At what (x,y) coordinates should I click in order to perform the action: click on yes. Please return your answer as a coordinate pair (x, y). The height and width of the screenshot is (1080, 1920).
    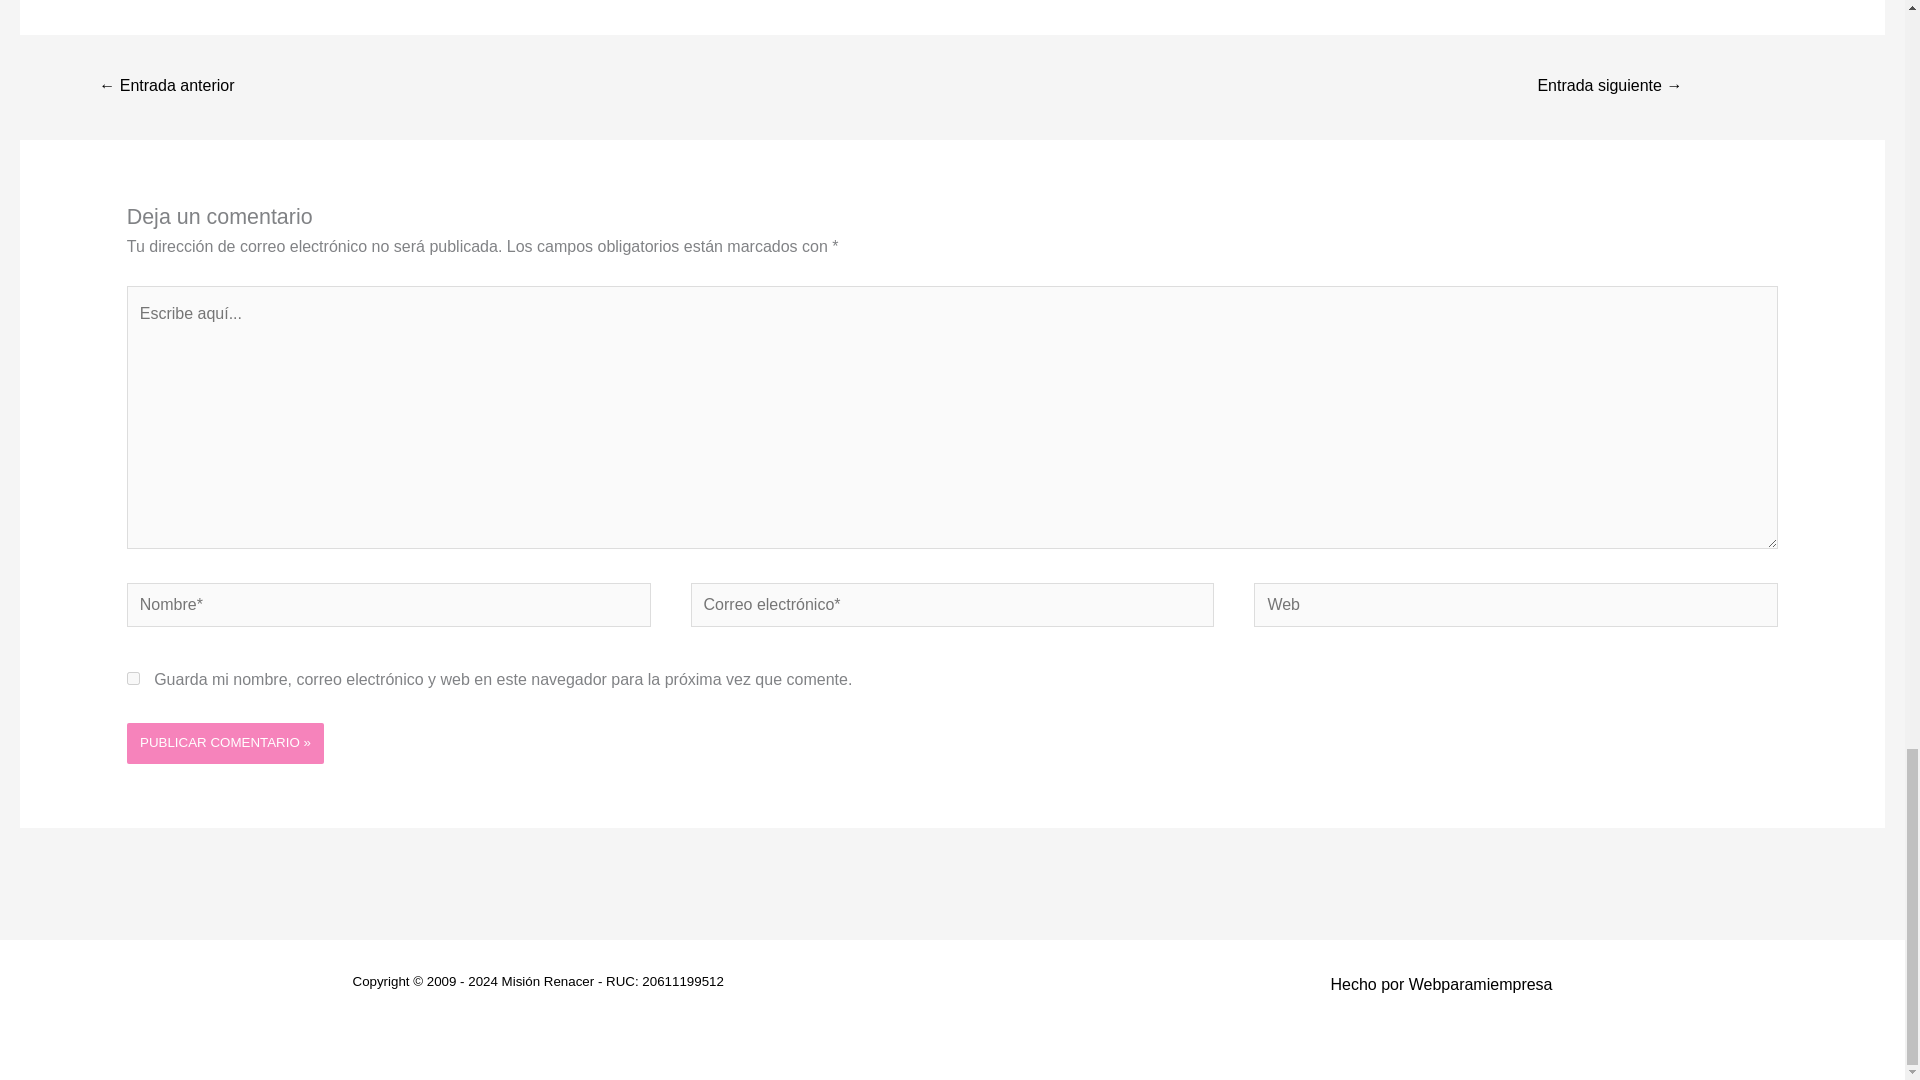
    Looking at the image, I should click on (133, 678).